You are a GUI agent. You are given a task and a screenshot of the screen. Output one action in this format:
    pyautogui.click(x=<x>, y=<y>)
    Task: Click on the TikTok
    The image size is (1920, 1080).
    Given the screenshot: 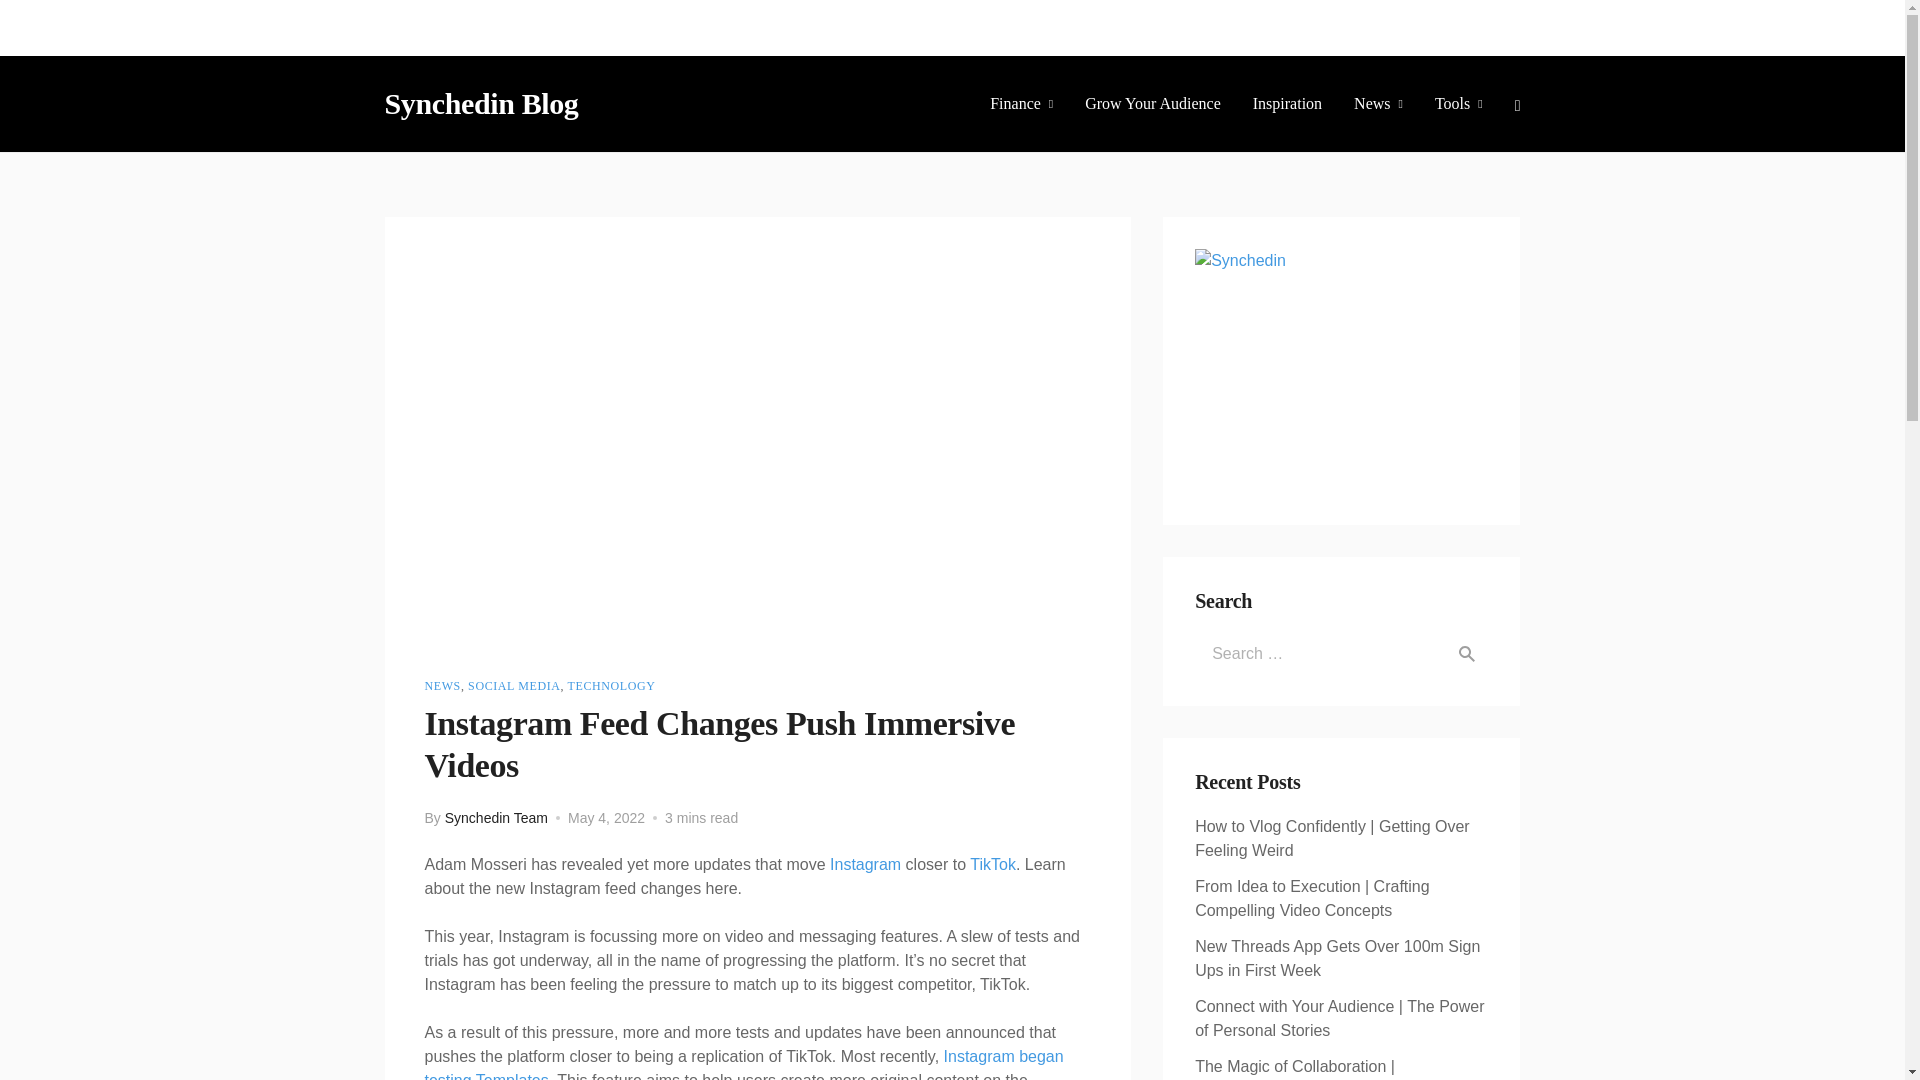 What is the action you would take?
    pyautogui.click(x=992, y=864)
    